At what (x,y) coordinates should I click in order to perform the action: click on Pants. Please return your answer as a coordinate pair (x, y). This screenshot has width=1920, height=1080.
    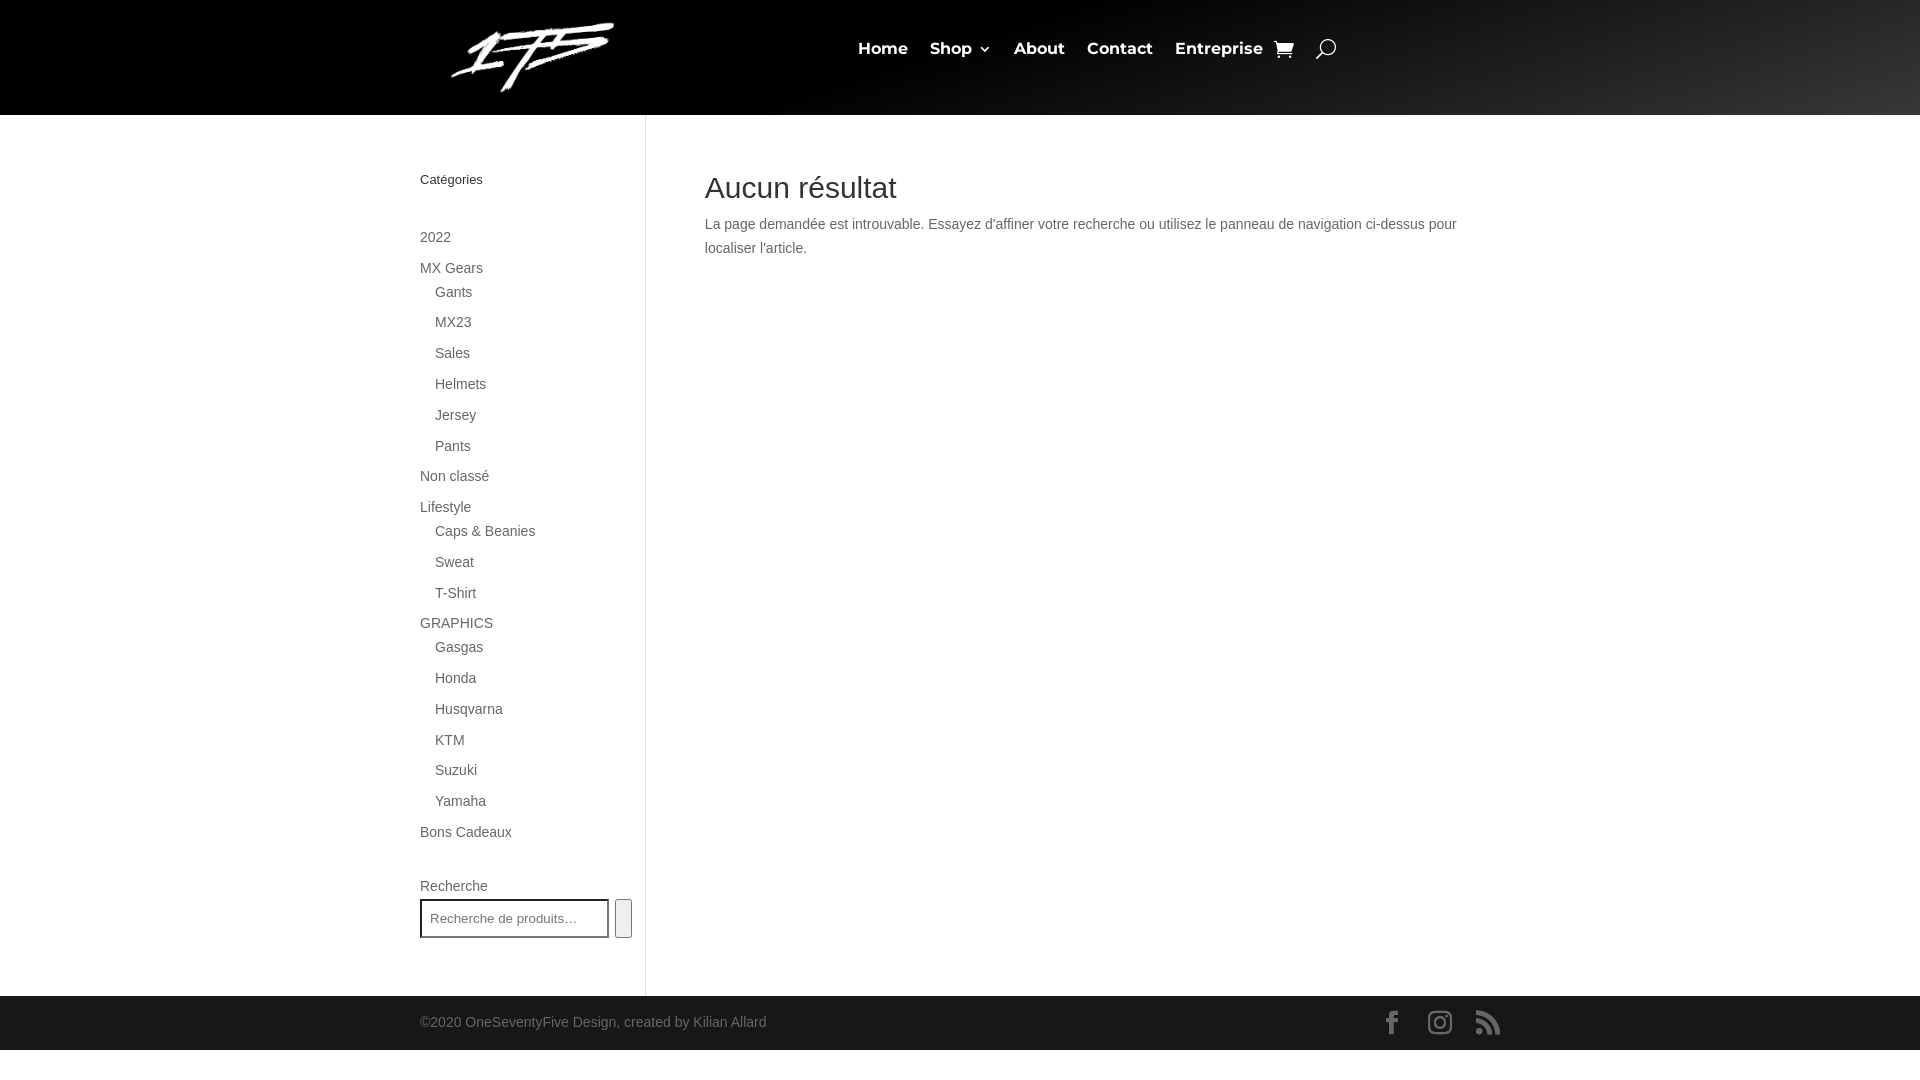
    Looking at the image, I should click on (453, 446).